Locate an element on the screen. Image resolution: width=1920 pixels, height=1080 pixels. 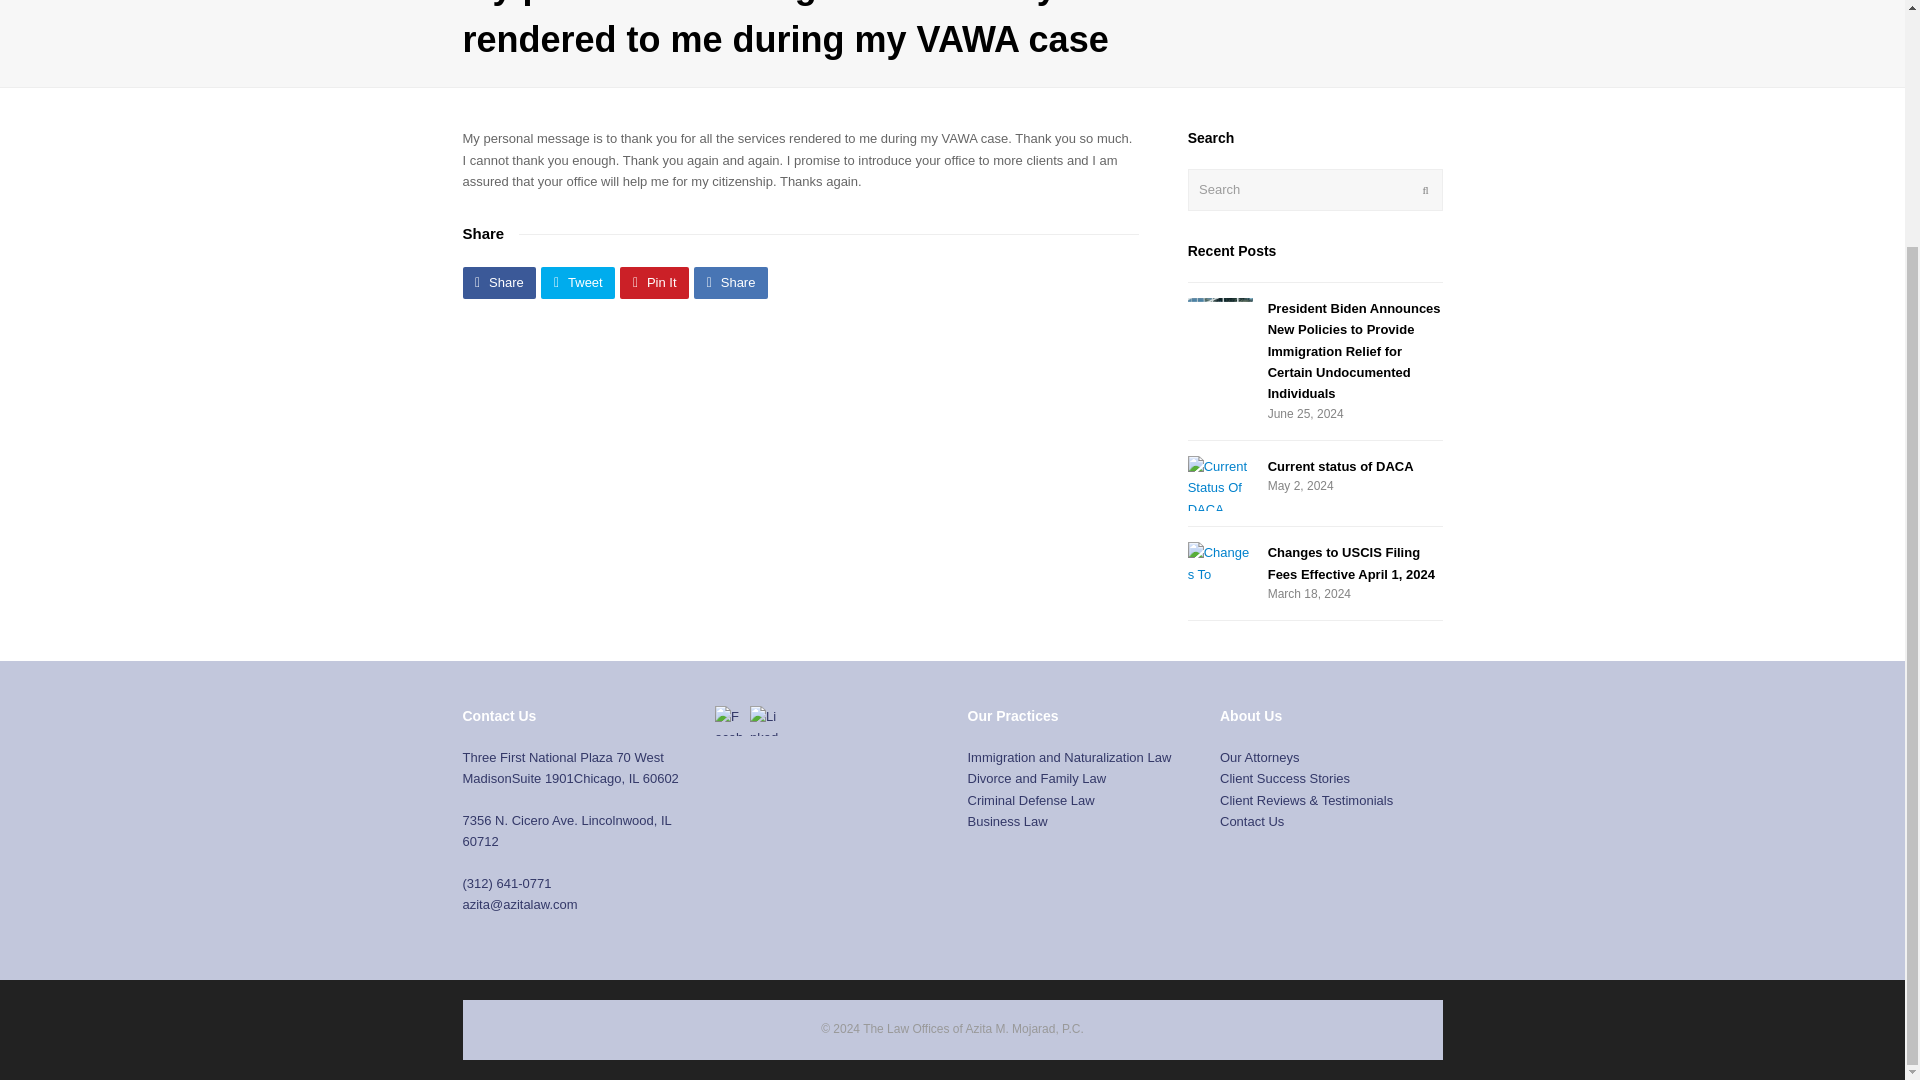
Changes to USCIS Filing Fees  Effective April 1, 2024 is located at coordinates (1220, 564).